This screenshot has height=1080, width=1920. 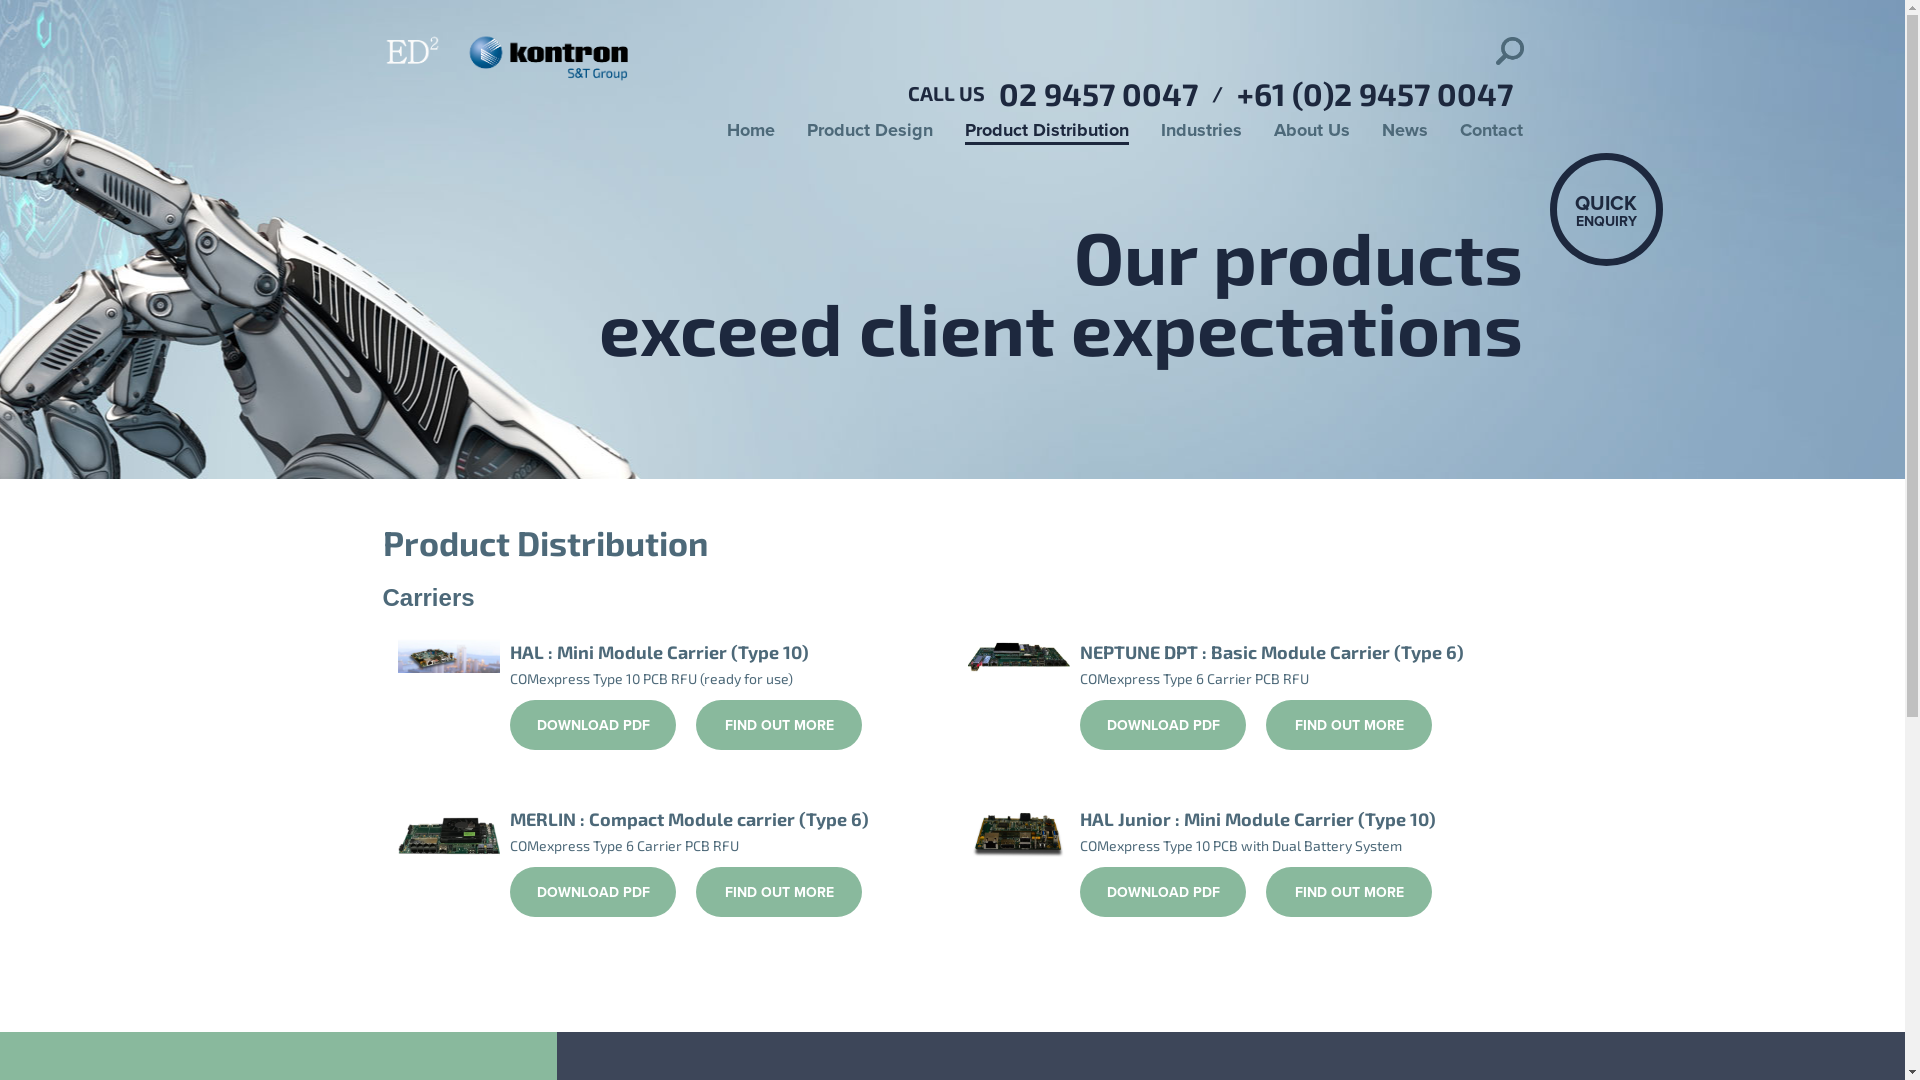 What do you see at coordinates (1349, 725) in the screenshot?
I see `FIND OUT MORE` at bounding box center [1349, 725].